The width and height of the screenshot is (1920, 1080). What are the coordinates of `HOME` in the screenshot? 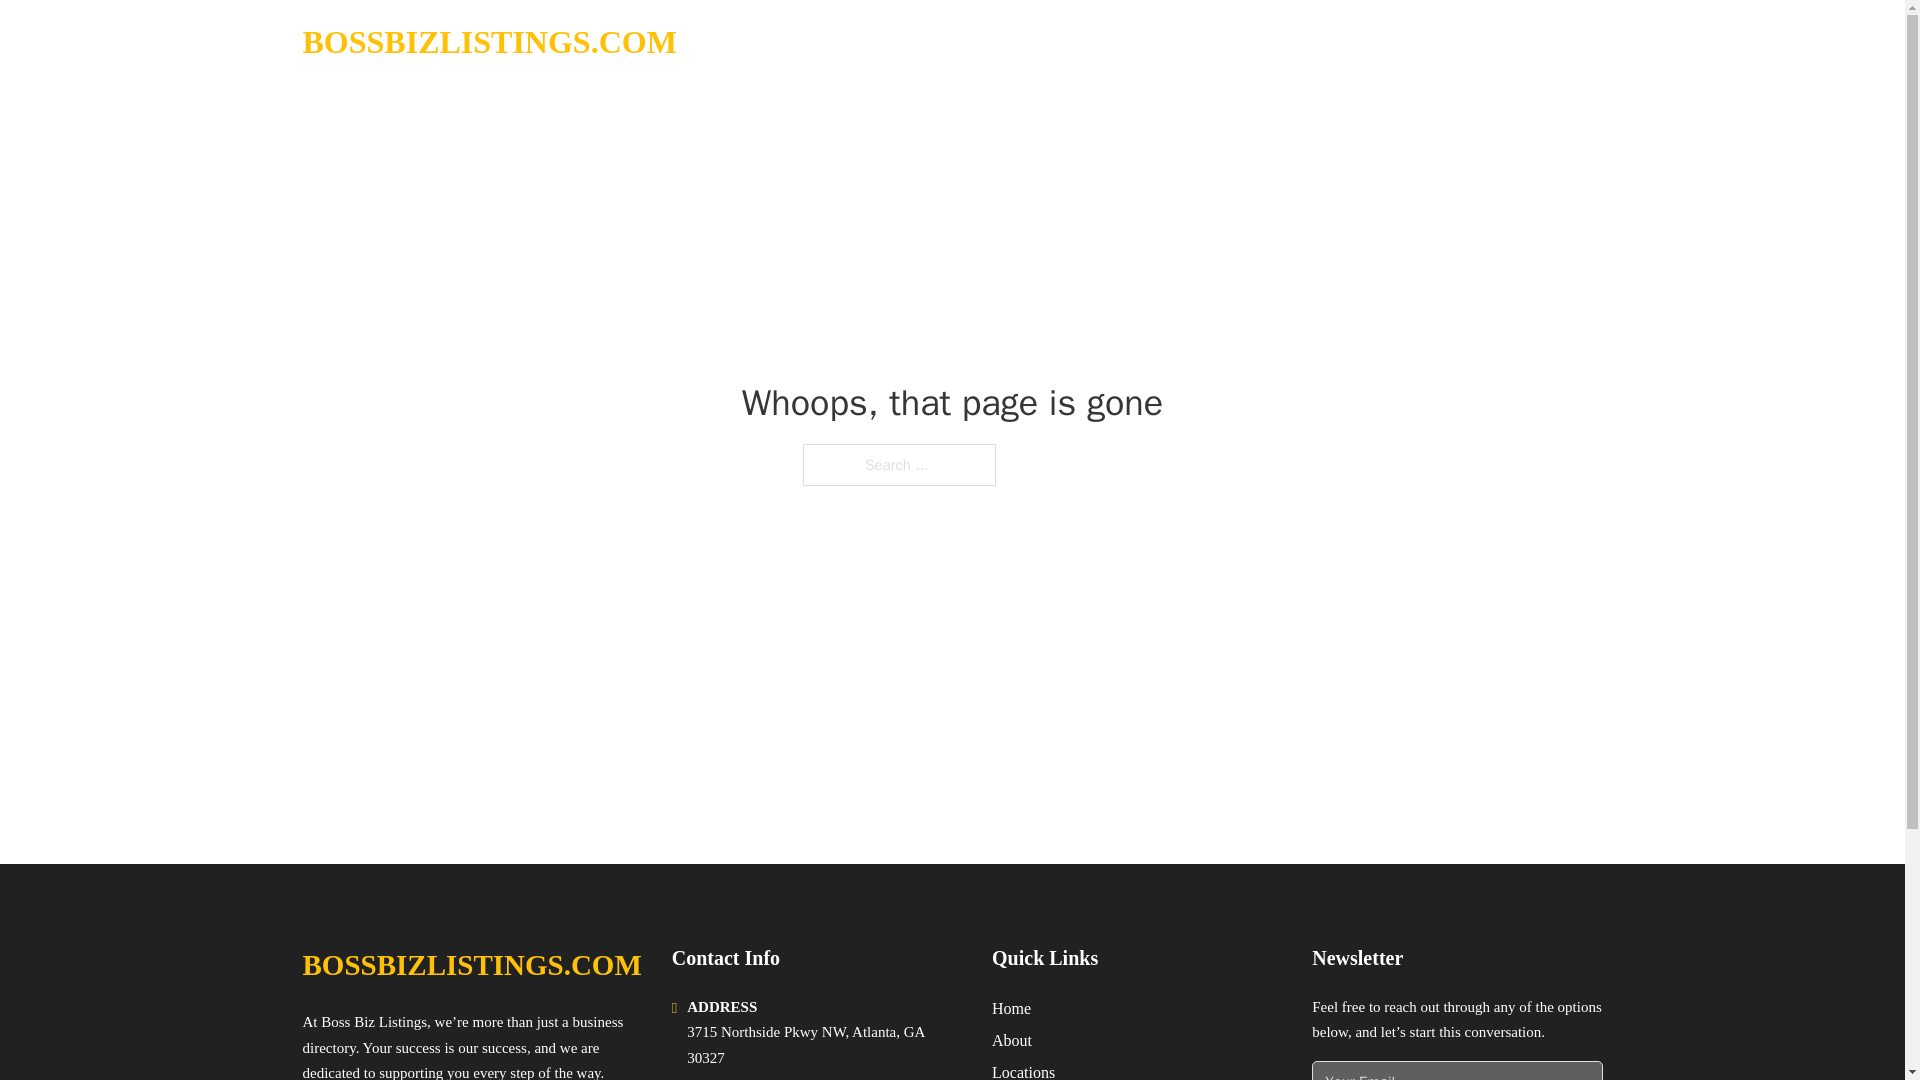 It's located at (1352, 42).